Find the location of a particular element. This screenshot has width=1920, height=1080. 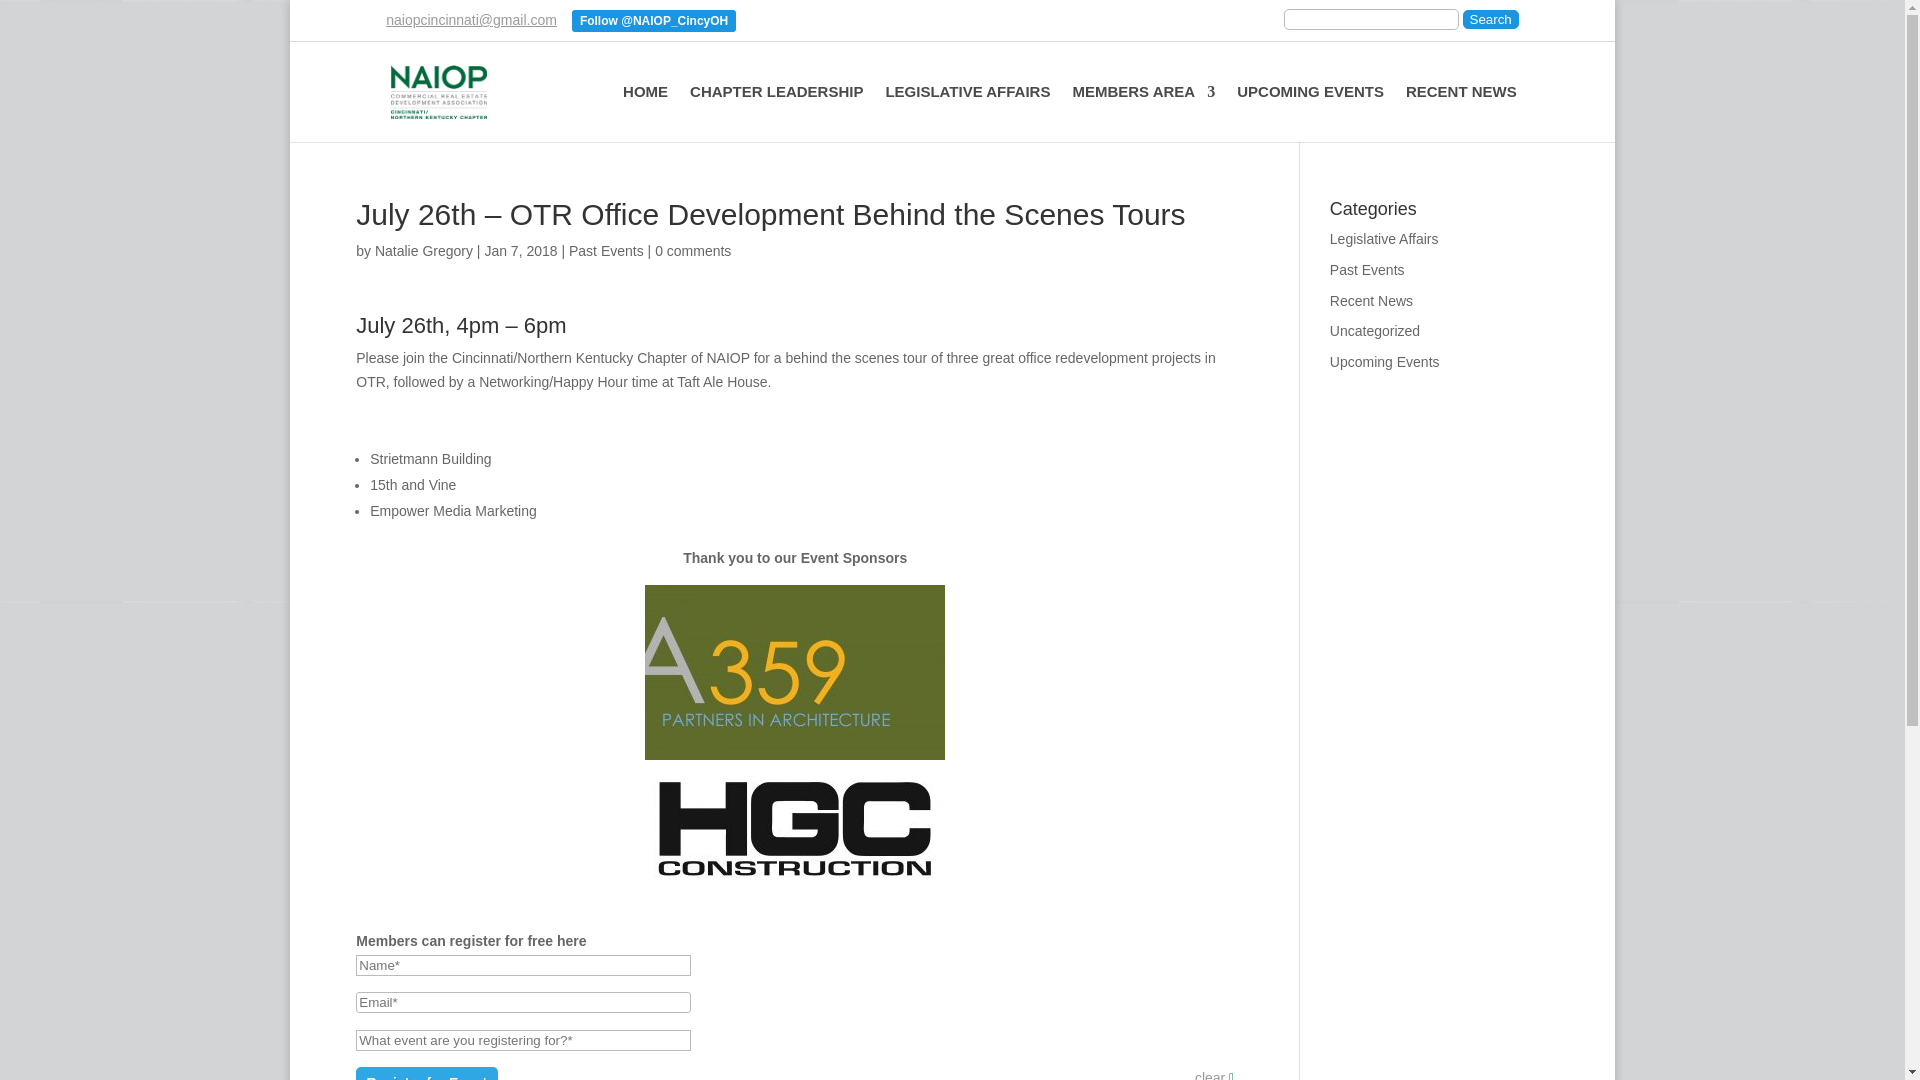

RECENT NEWS is located at coordinates (1460, 108).